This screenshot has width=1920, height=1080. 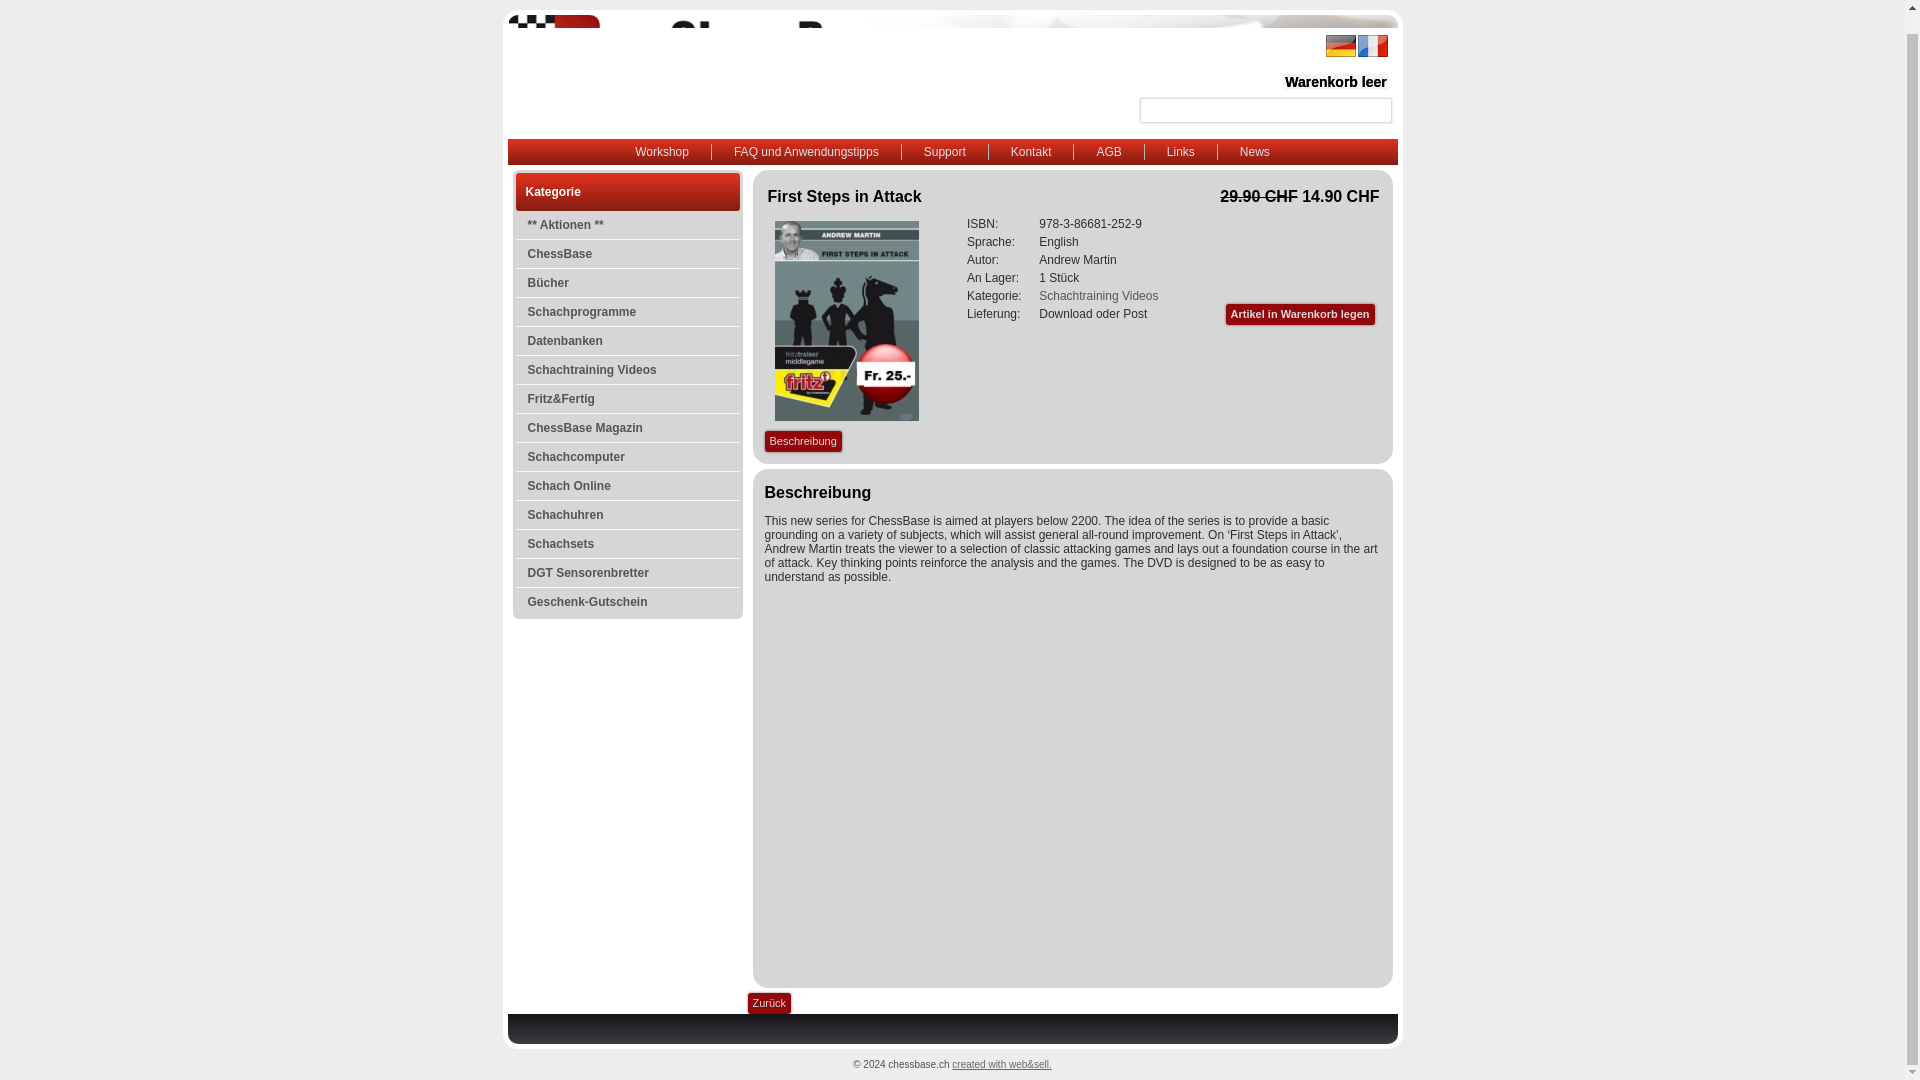 What do you see at coordinates (1030, 152) in the screenshot?
I see `Kontakt` at bounding box center [1030, 152].